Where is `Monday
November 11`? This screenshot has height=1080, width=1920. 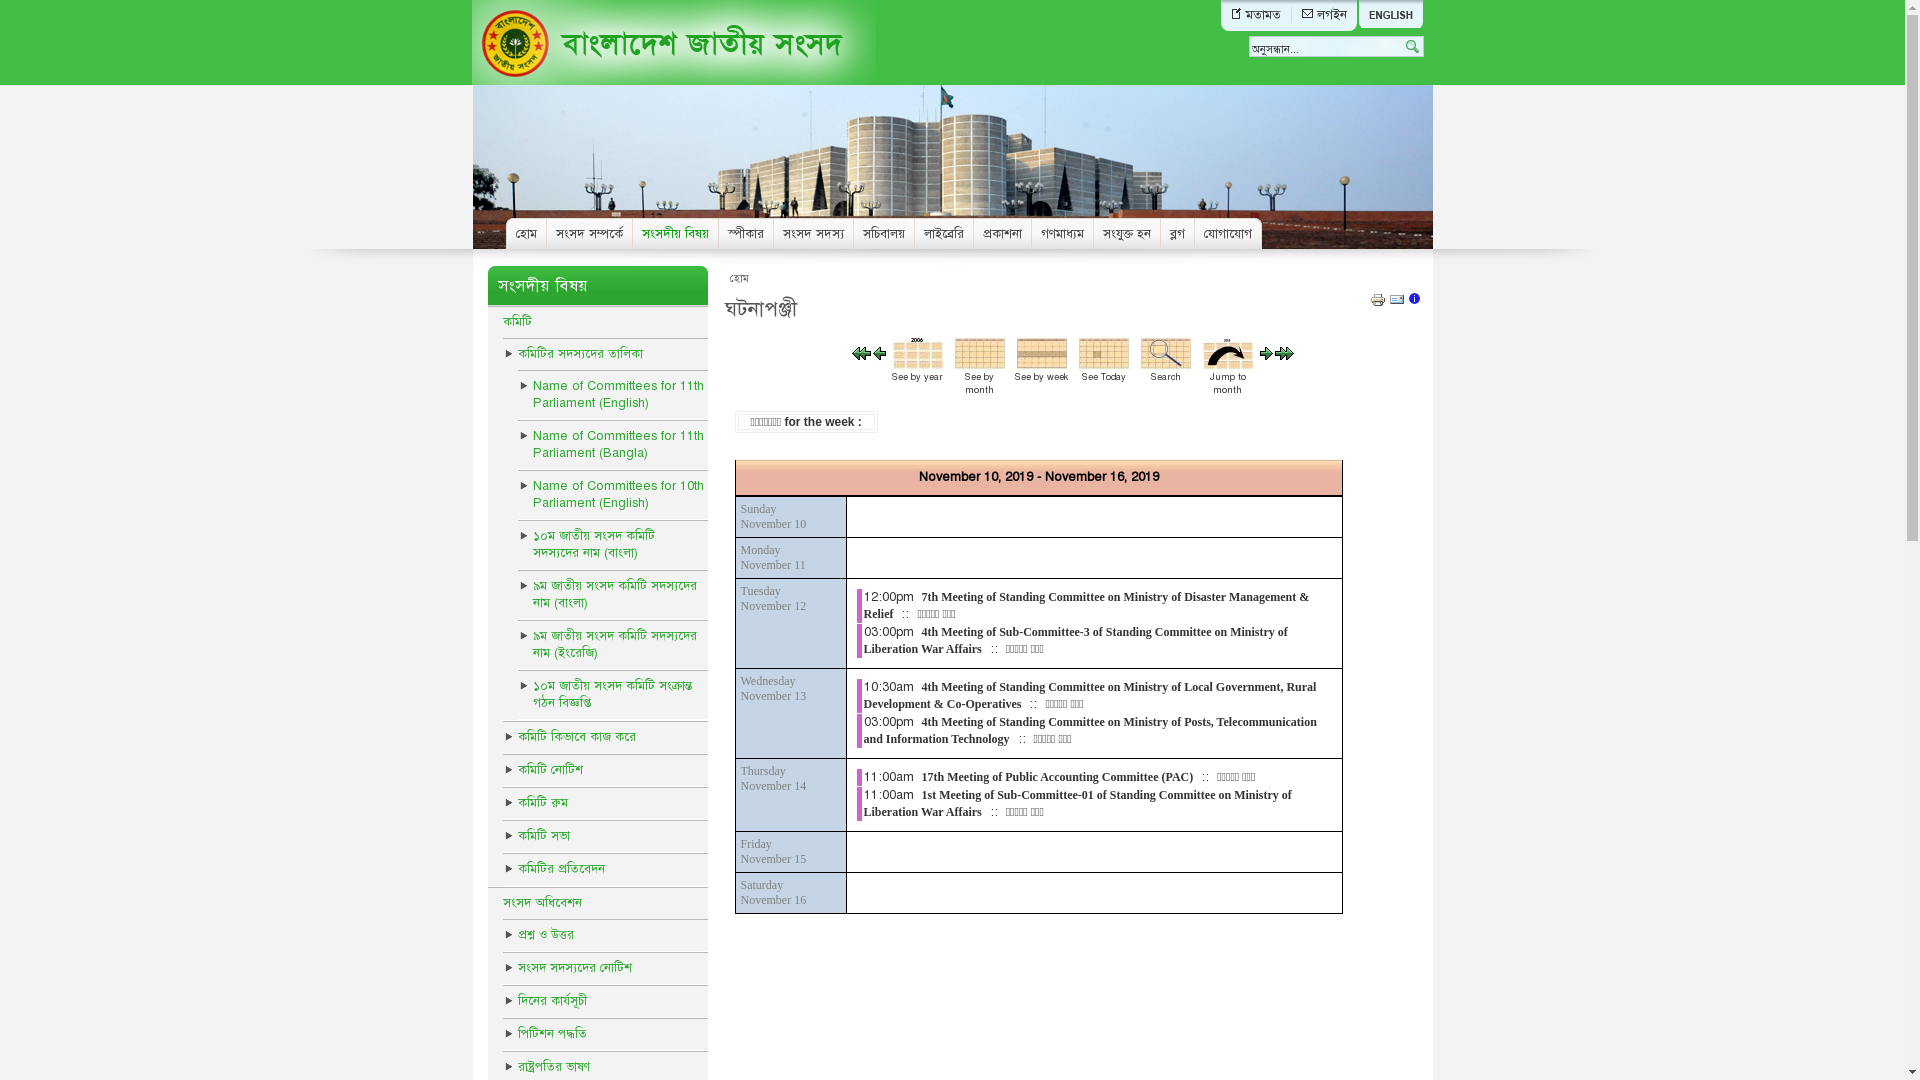
Monday
November 11 is located at coordinates (772, 558).